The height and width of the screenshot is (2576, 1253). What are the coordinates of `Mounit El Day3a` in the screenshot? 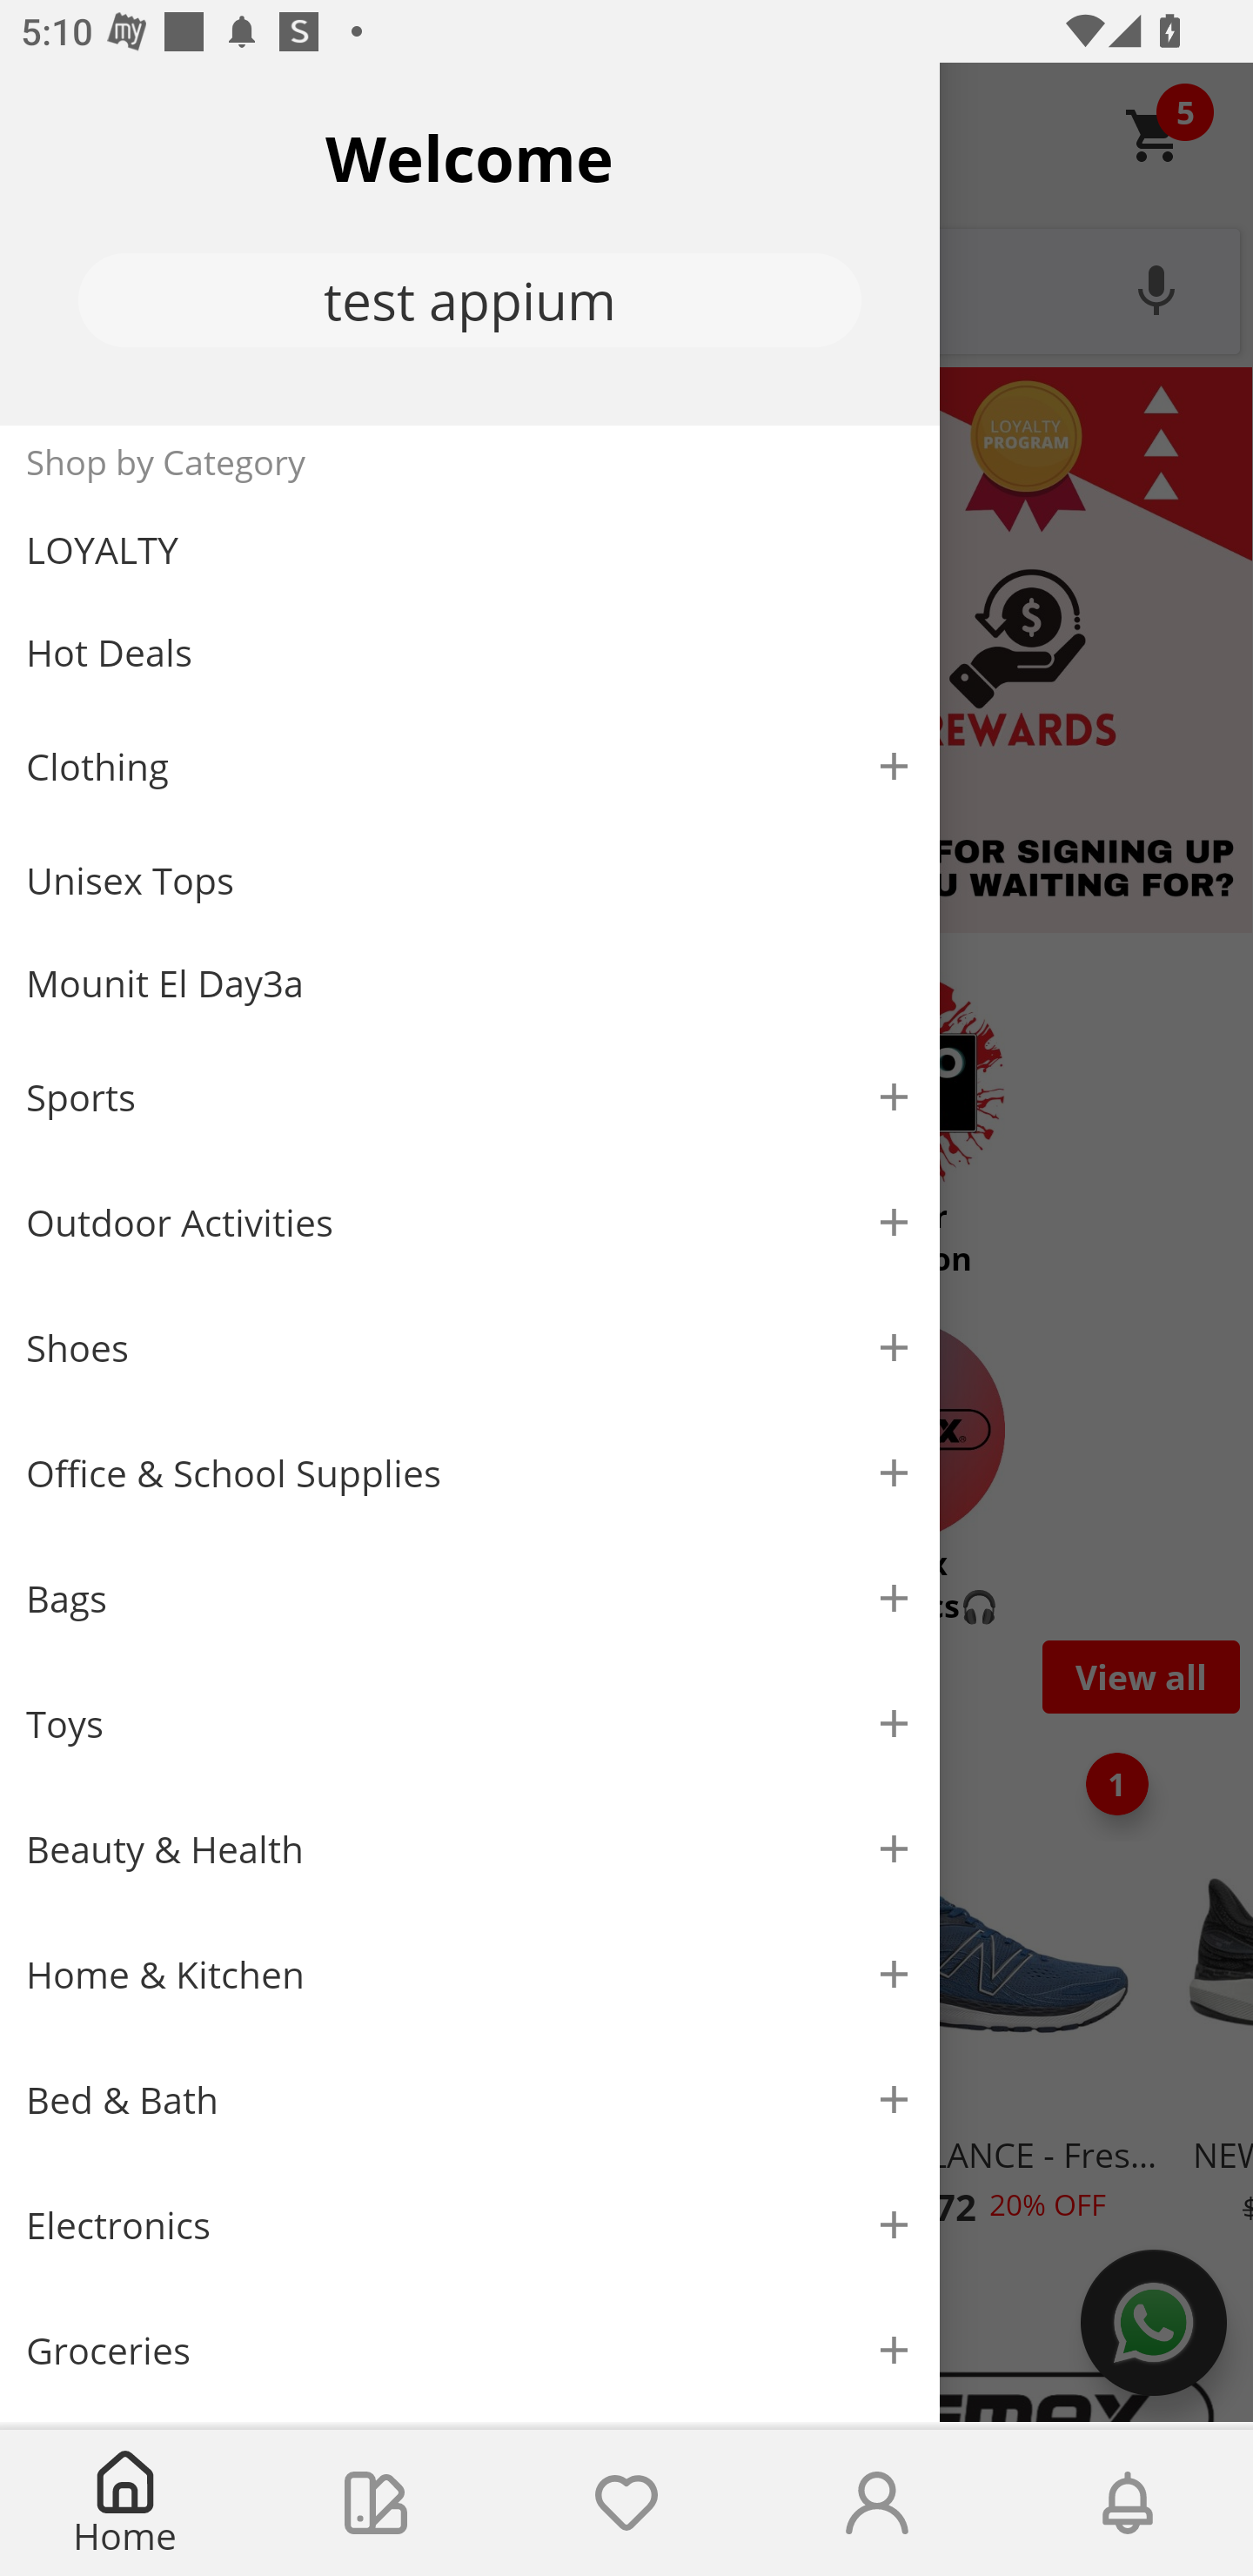 It's located at (470, 983).